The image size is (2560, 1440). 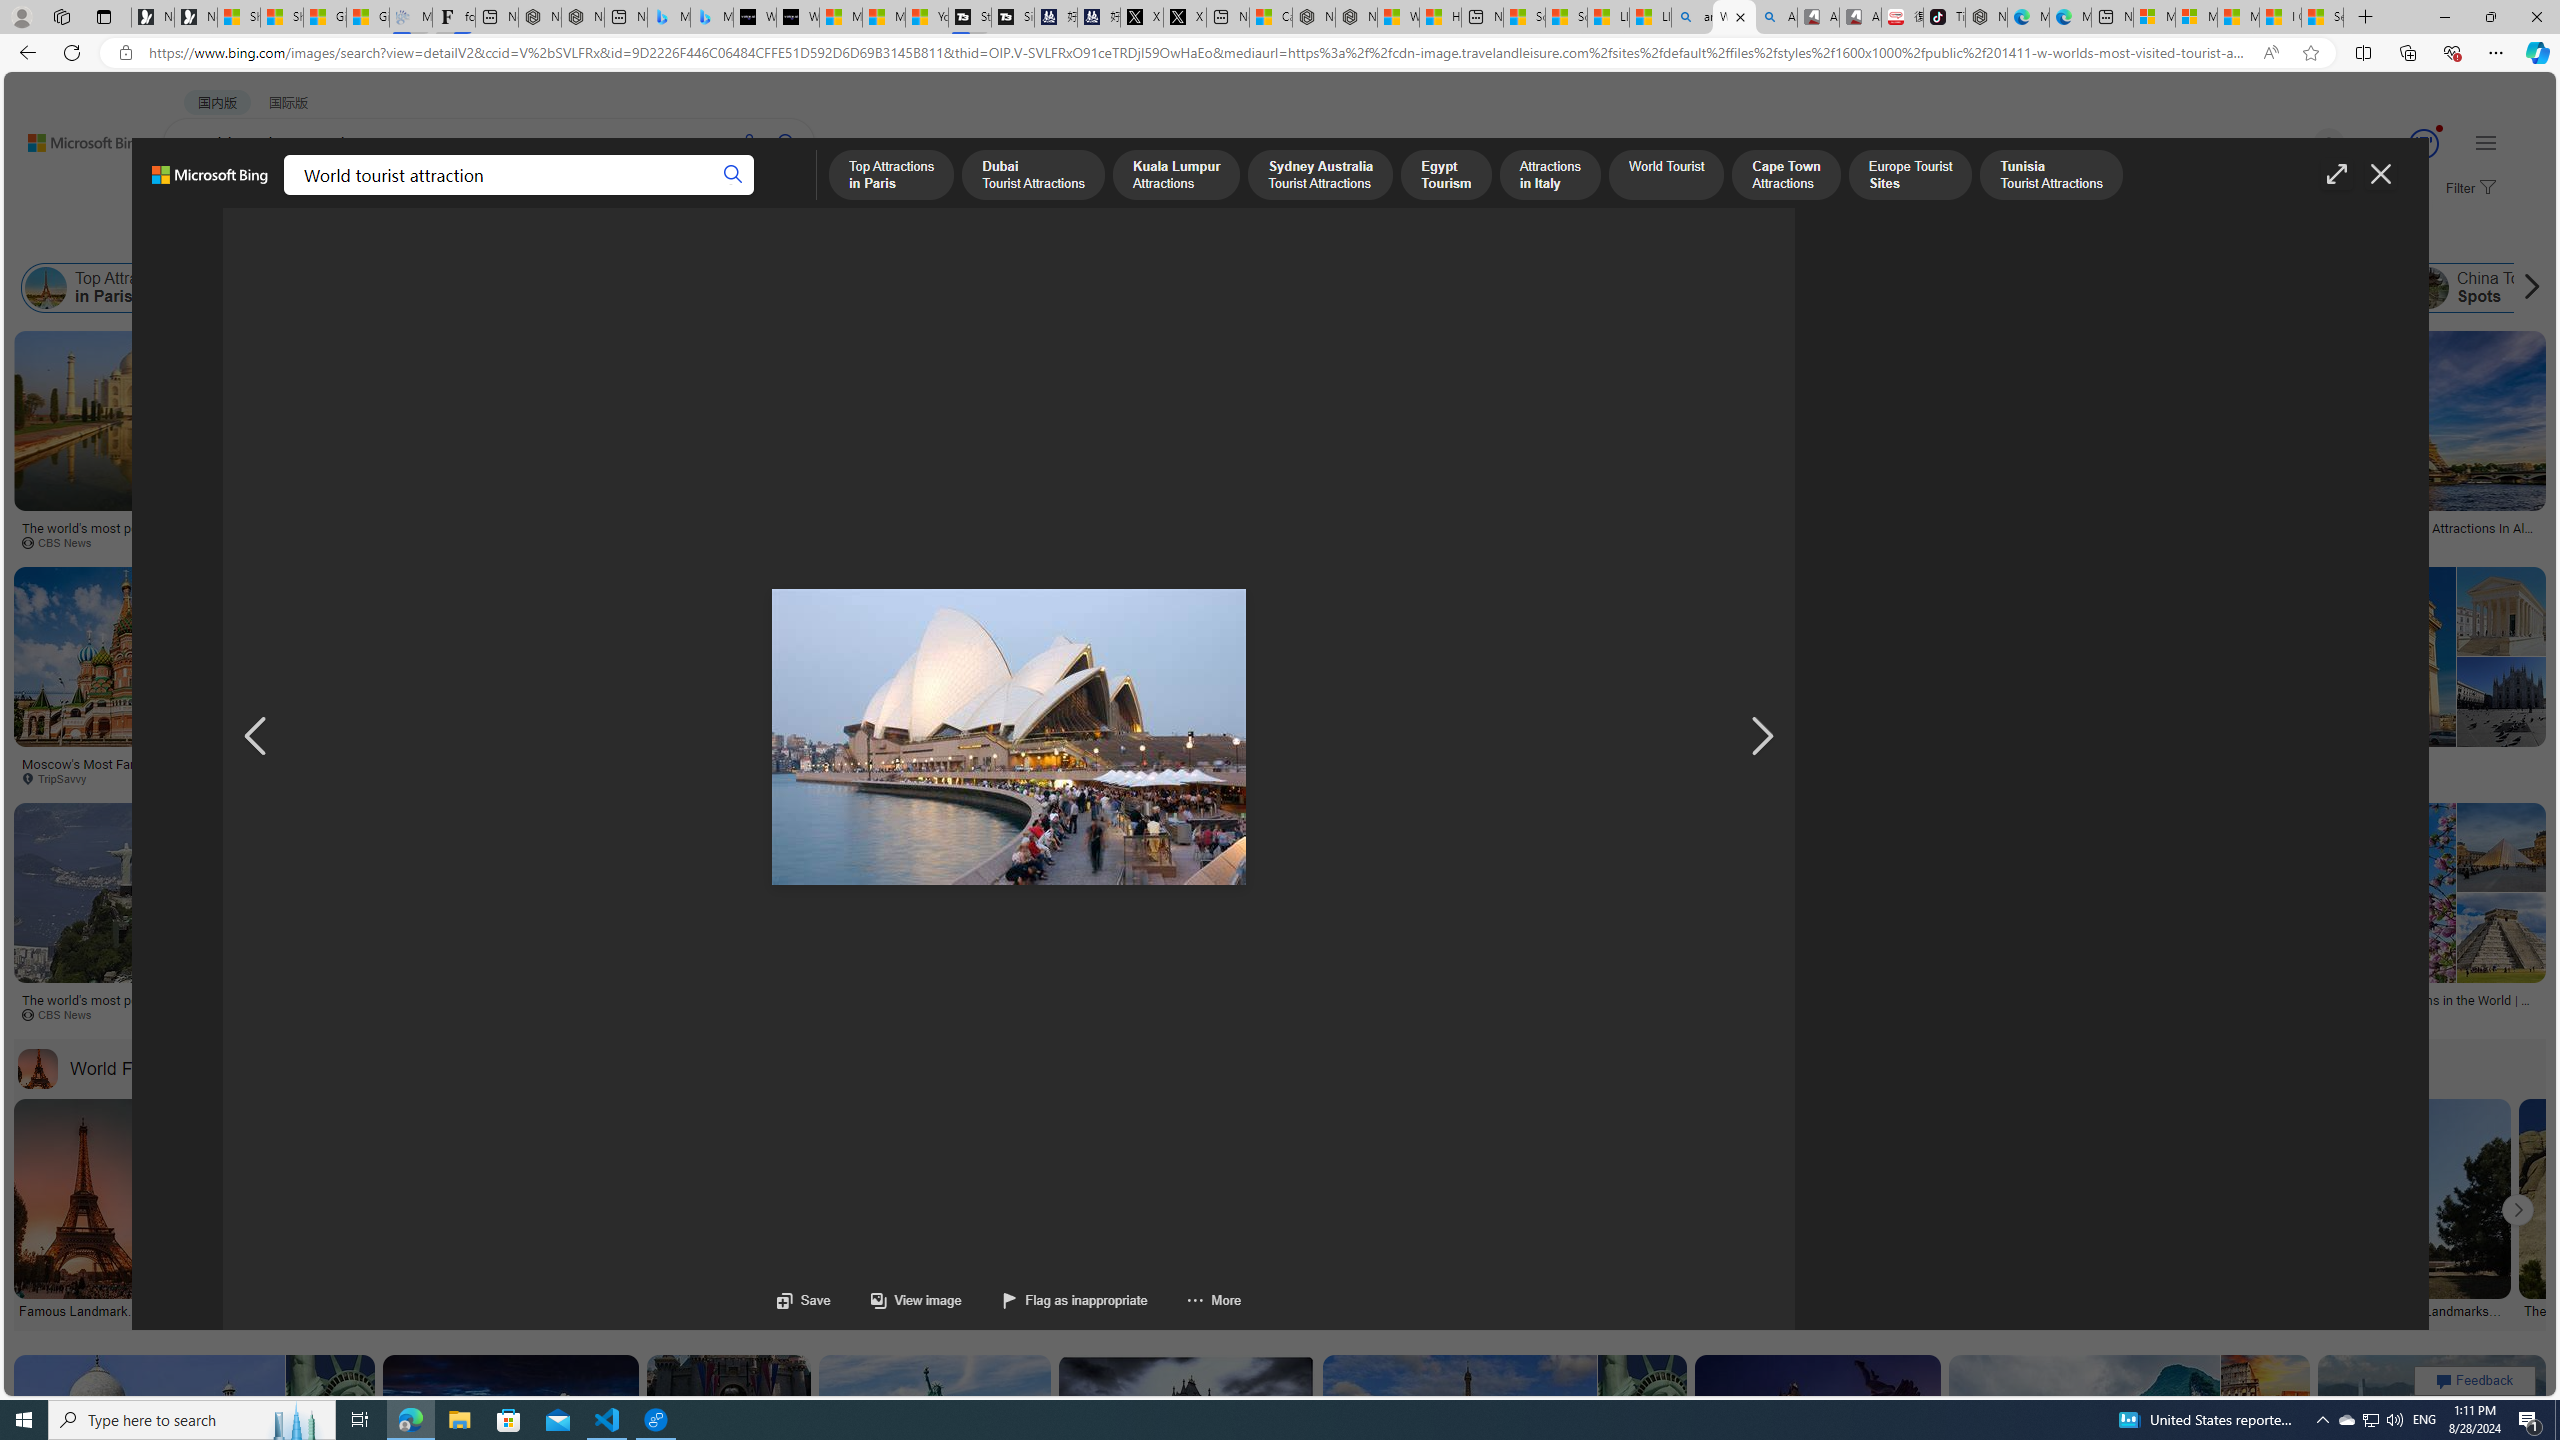 What do you see at coordinates (734, 175) in the screenshot?
I see `Search button` at bounding box center [734, 175].